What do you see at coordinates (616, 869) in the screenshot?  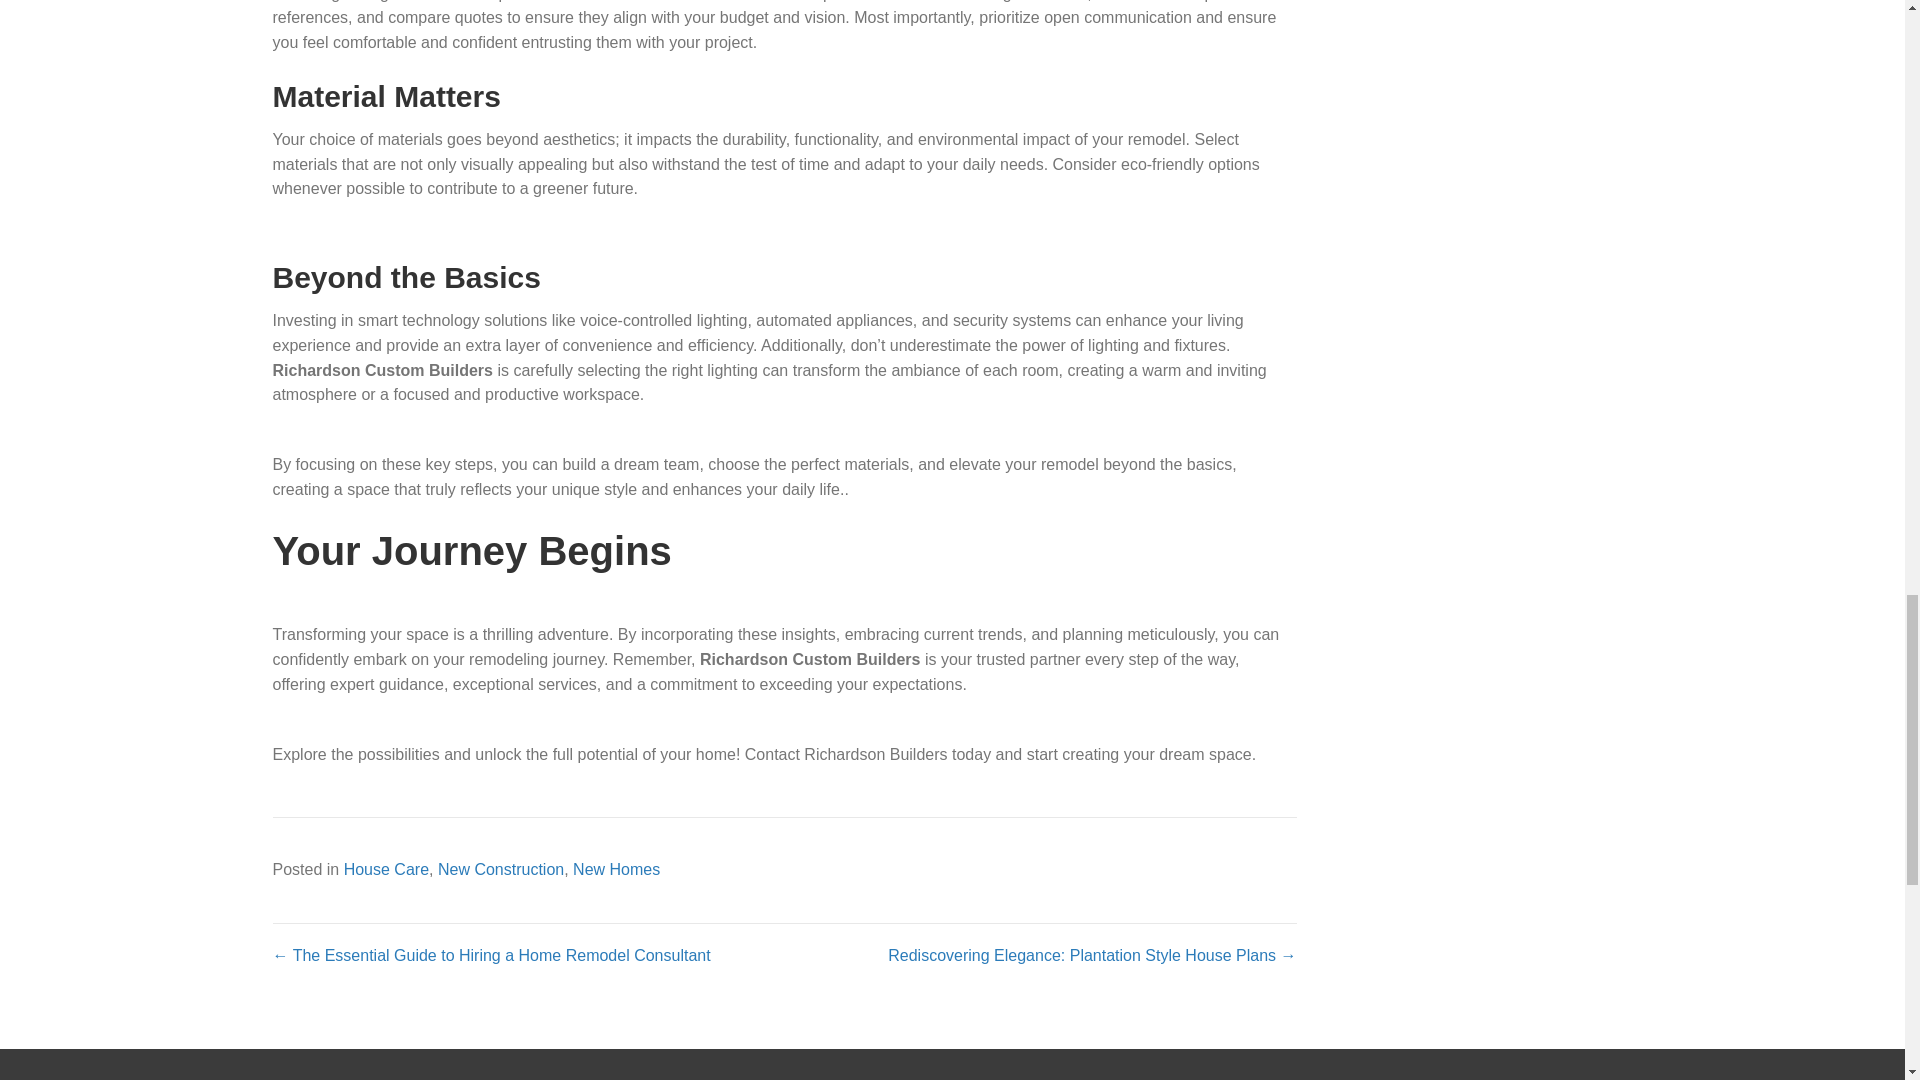 I see `New Homes` at bounding box center [616, 869].